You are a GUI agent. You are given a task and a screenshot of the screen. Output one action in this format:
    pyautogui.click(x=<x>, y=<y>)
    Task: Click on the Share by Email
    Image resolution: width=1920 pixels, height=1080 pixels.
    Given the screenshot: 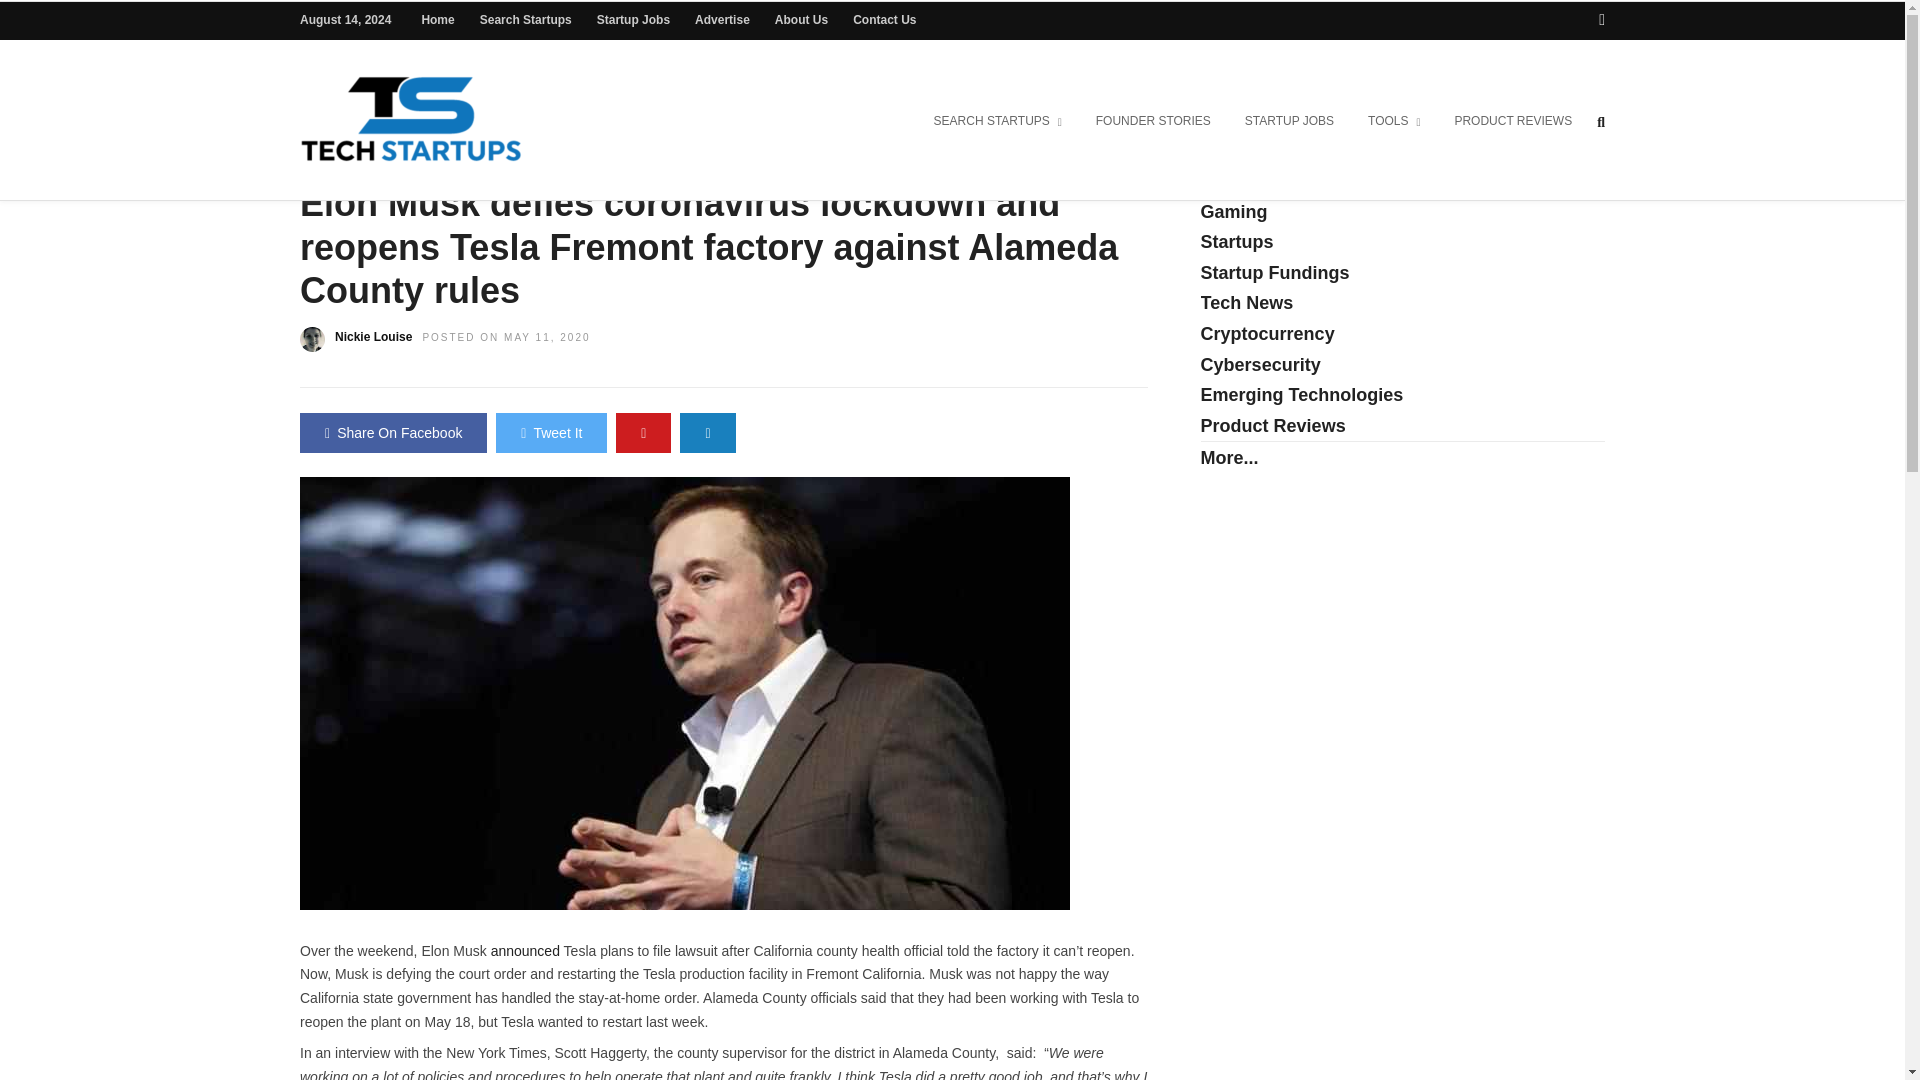 What is the action you would take?
    pyautogui.click(x=707, y=432)
    